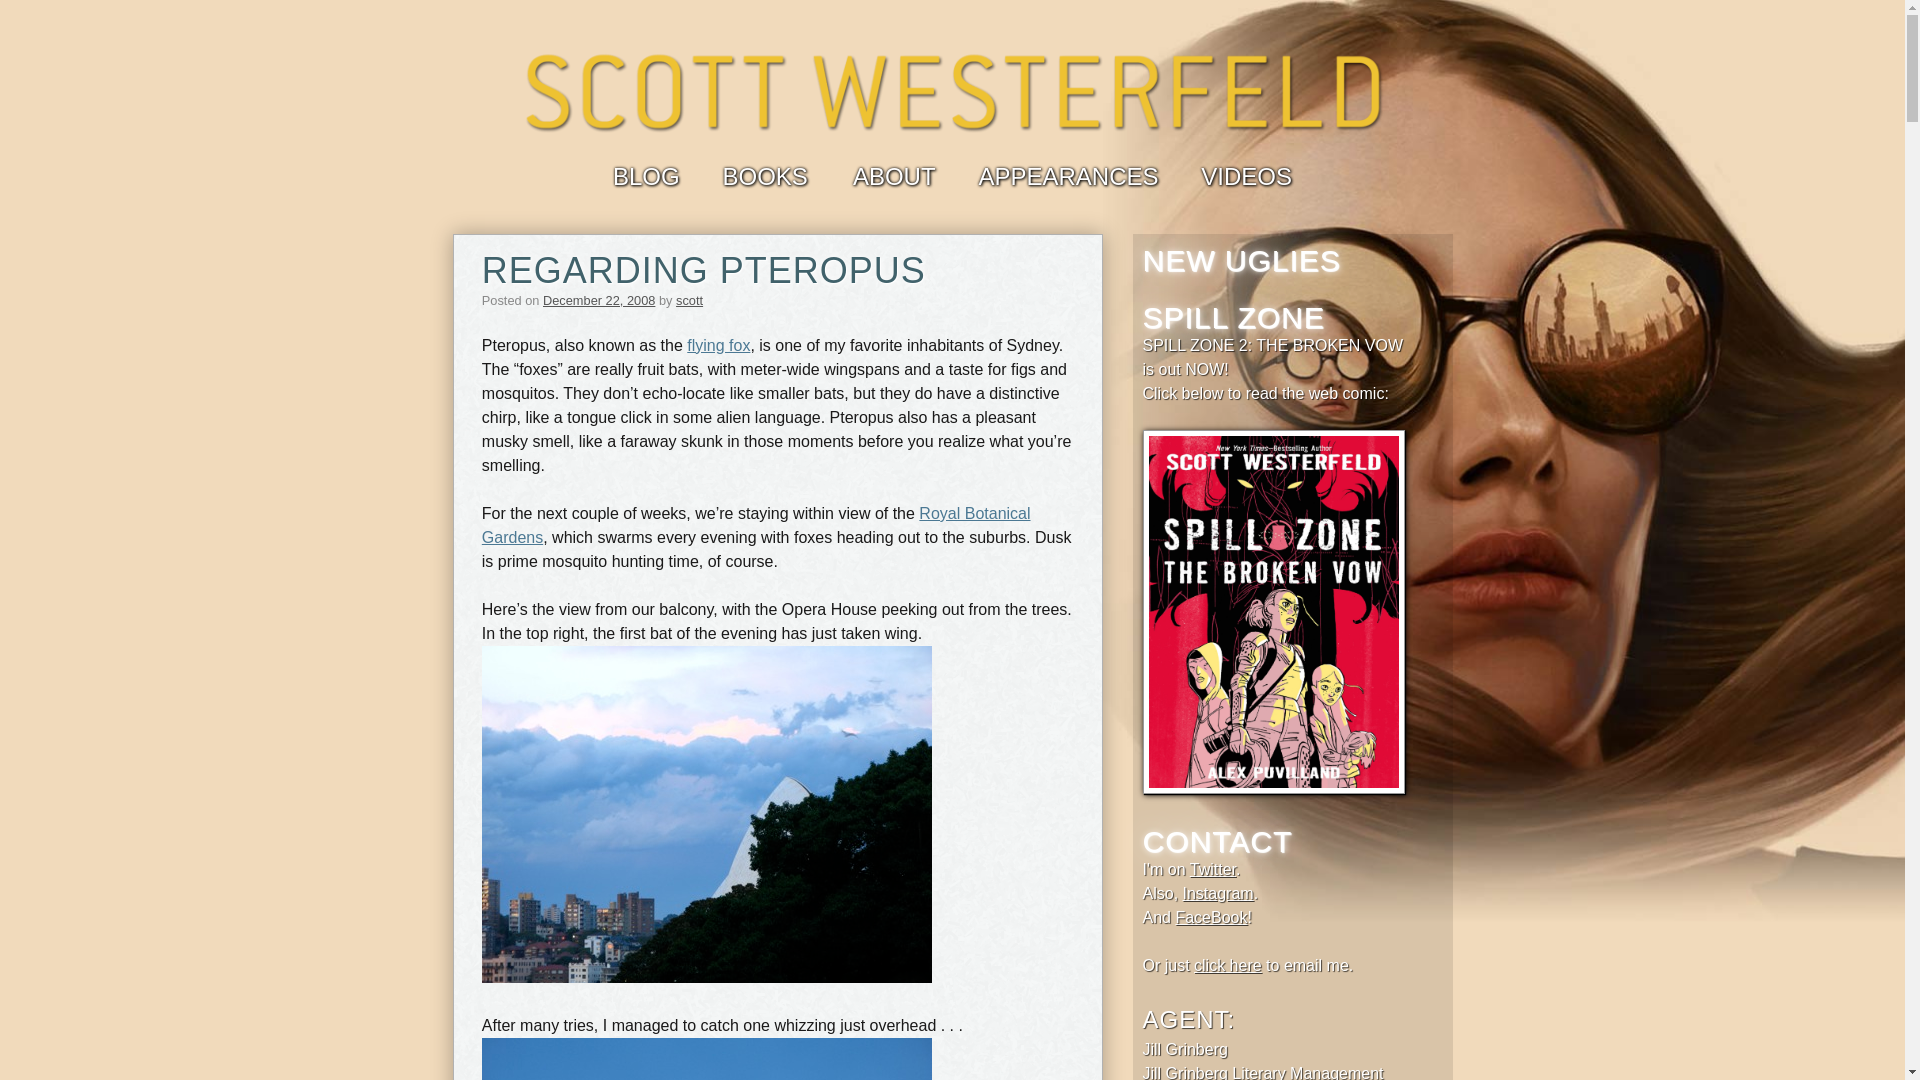 The width and height of the screenshot is (1920, 1080). I want to click on Royal Botanical Gardens, so click(756, 526).